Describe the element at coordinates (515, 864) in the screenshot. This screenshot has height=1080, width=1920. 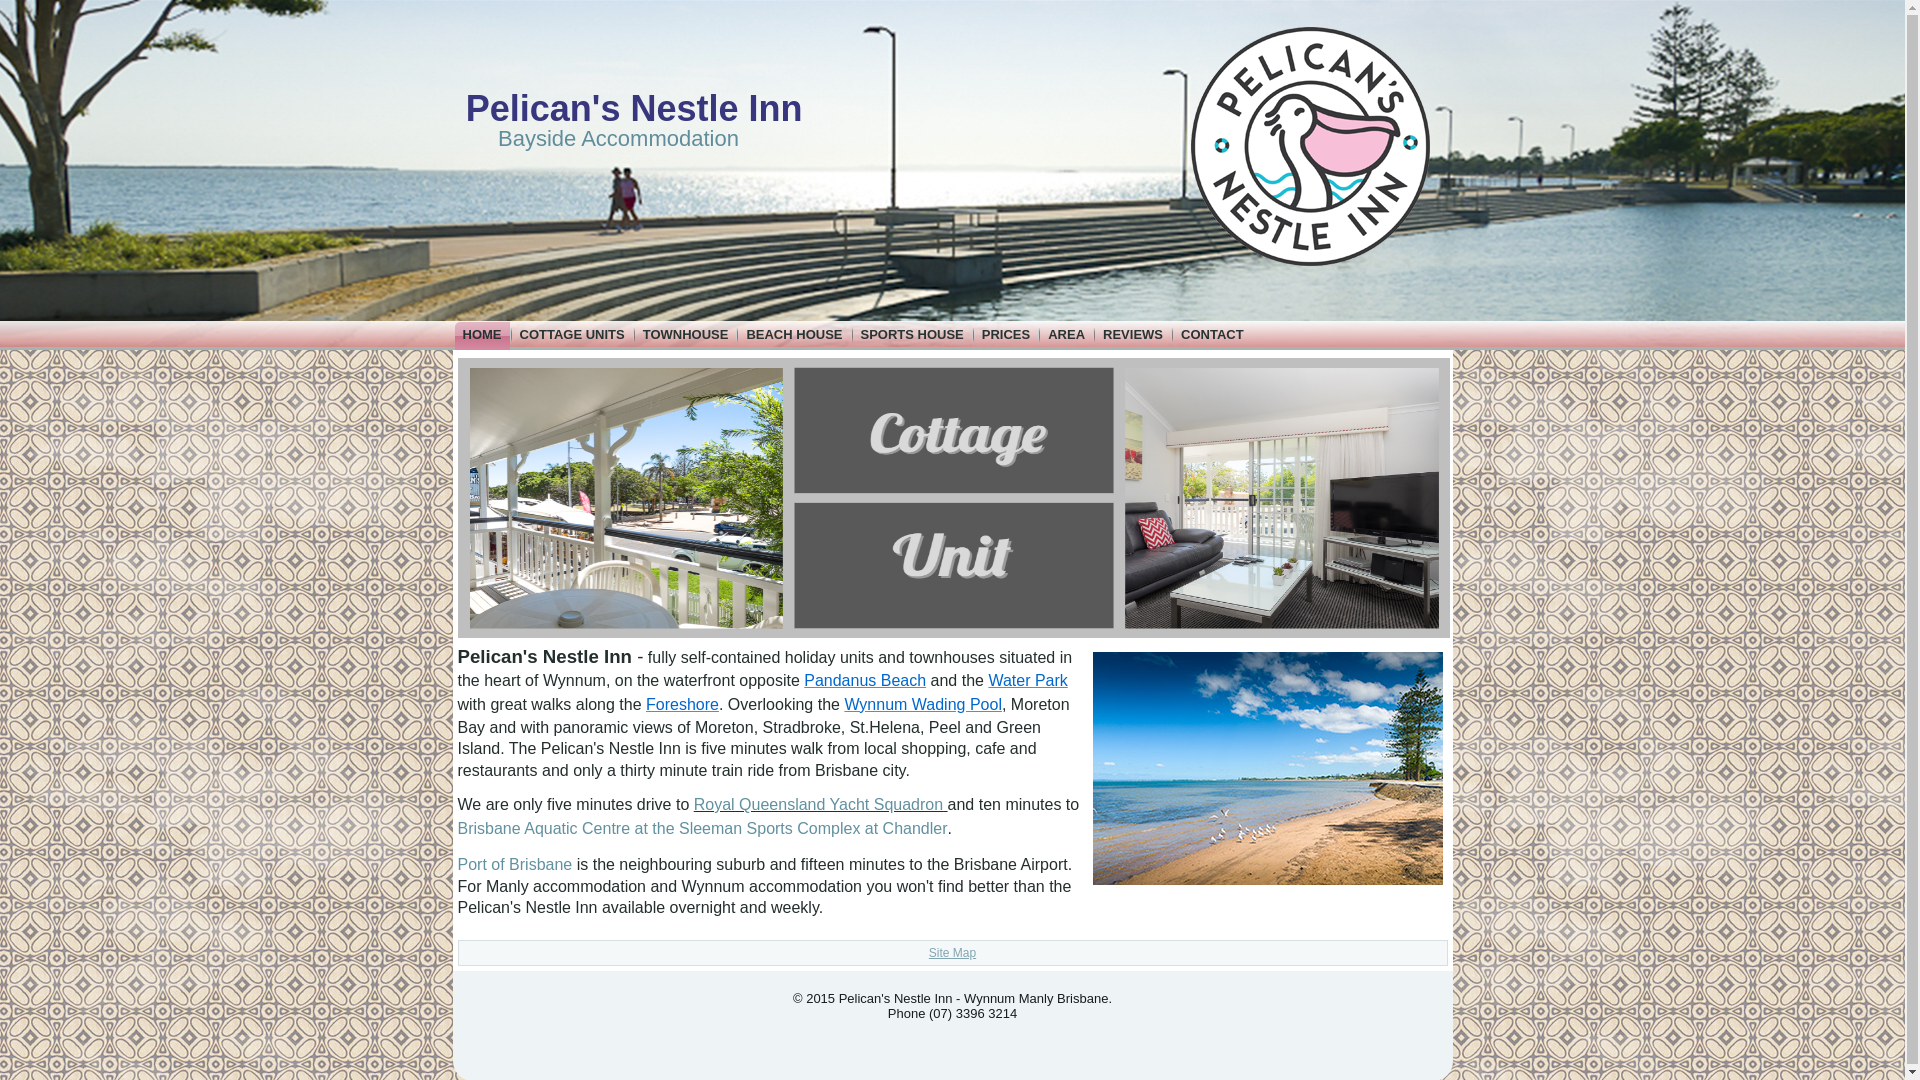
I see `Port of Brisbane` at that location.